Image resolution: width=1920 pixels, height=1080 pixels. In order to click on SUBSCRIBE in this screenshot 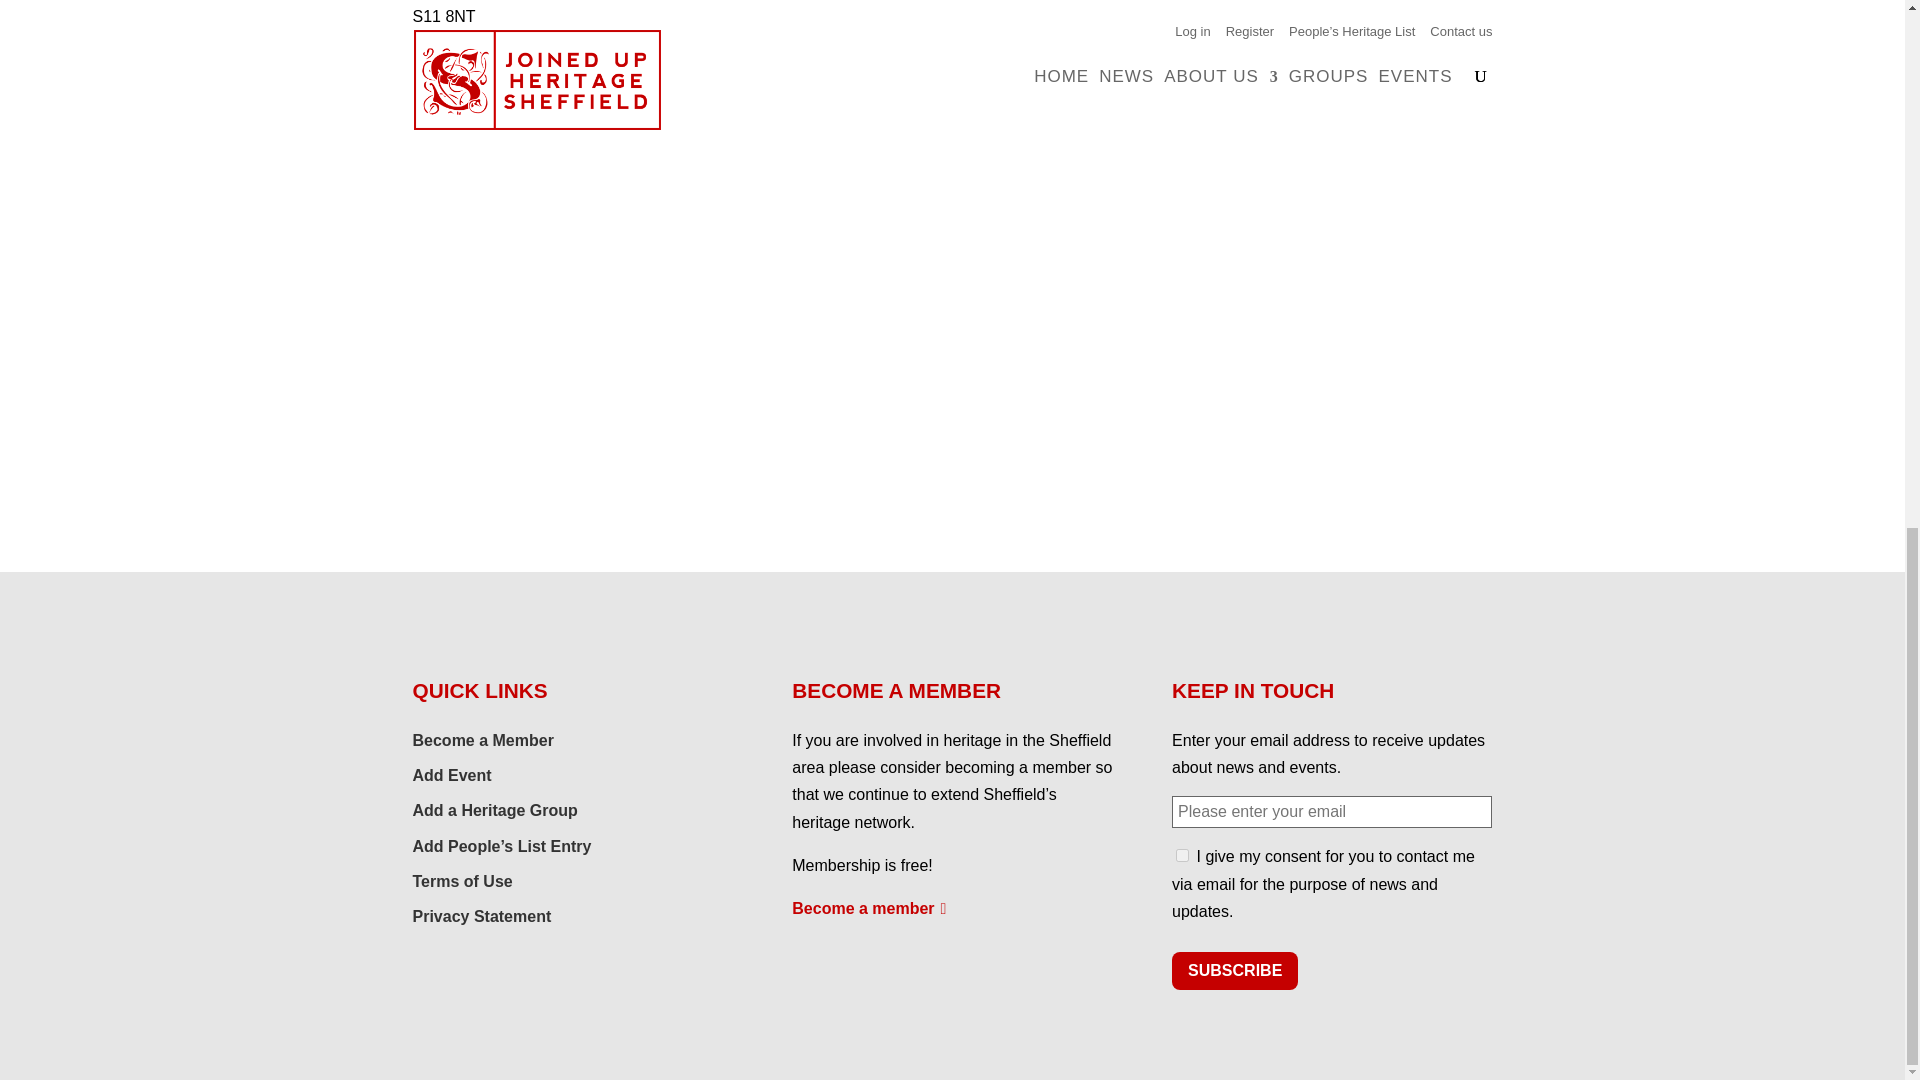, I will do `click(1234, 970)`.